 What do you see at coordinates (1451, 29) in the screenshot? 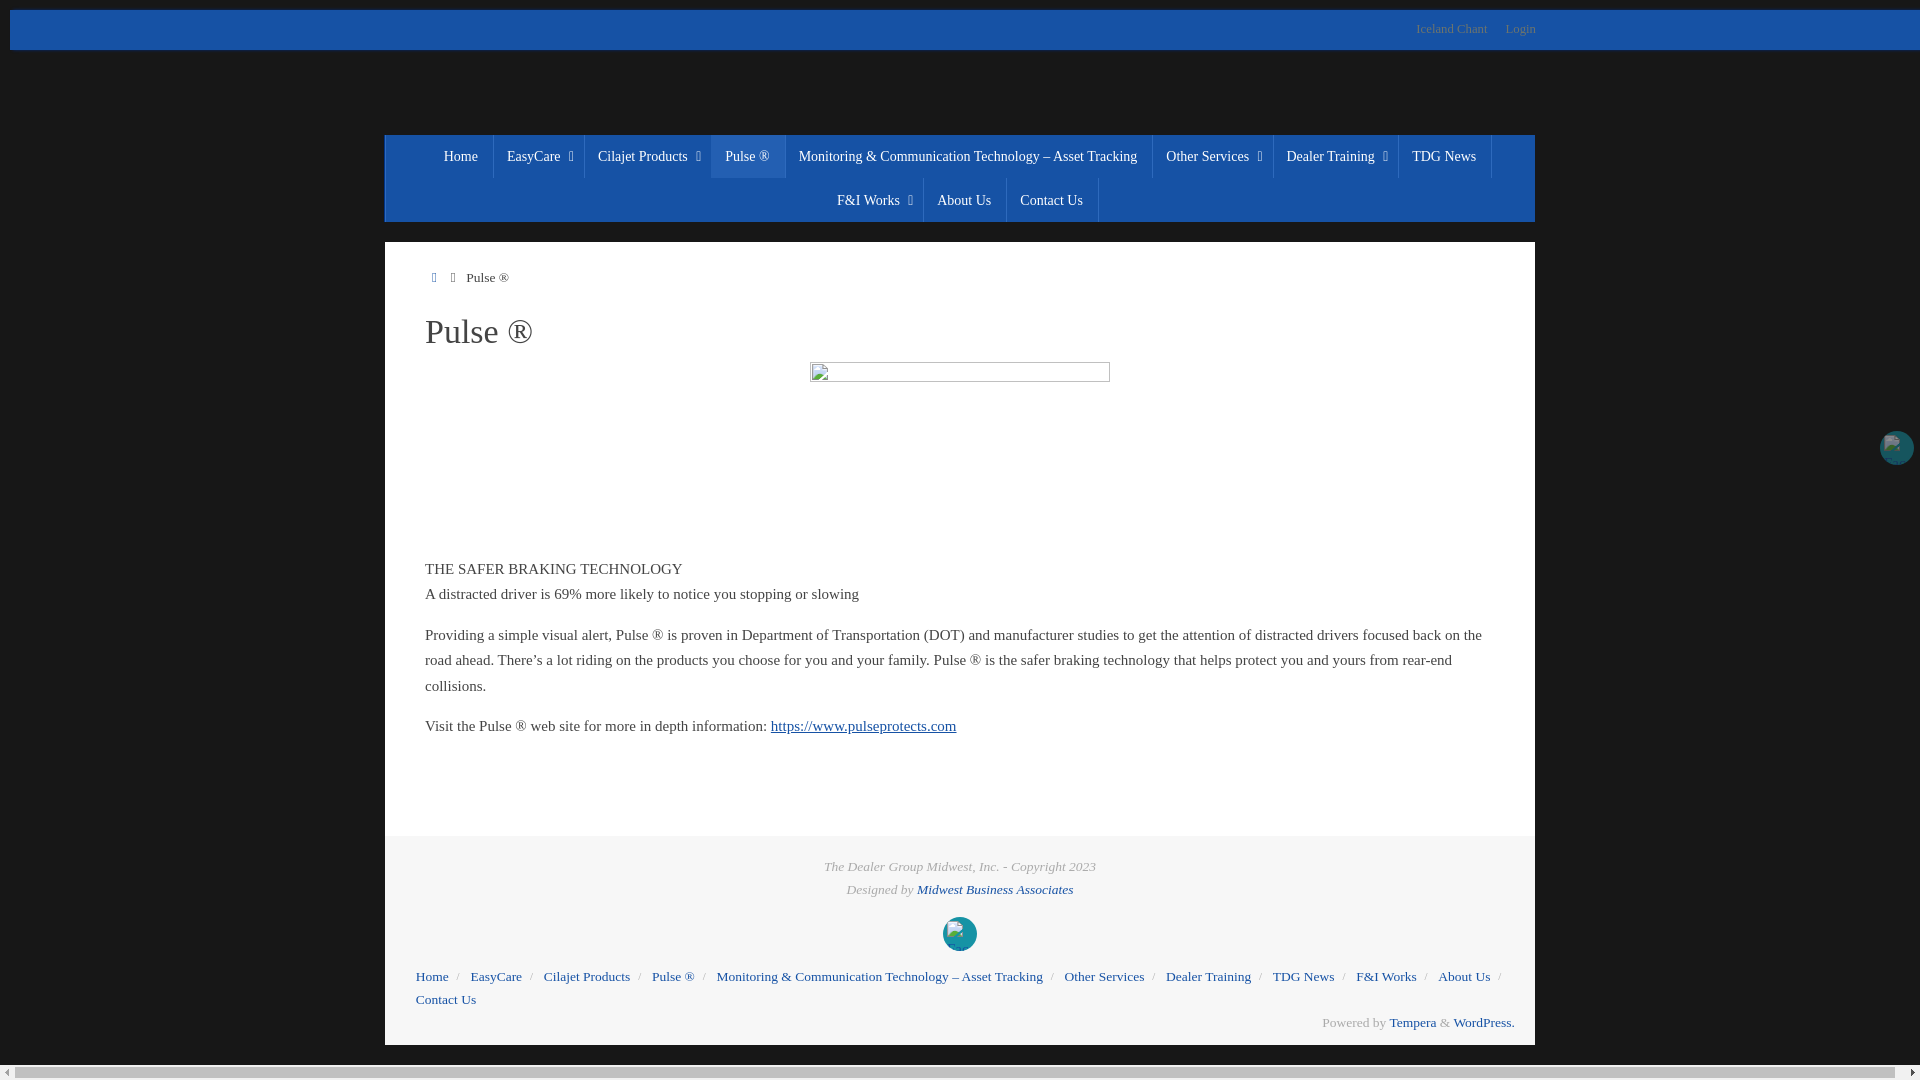
I see `Iceland Chant` at bounding box center [1451, 29].